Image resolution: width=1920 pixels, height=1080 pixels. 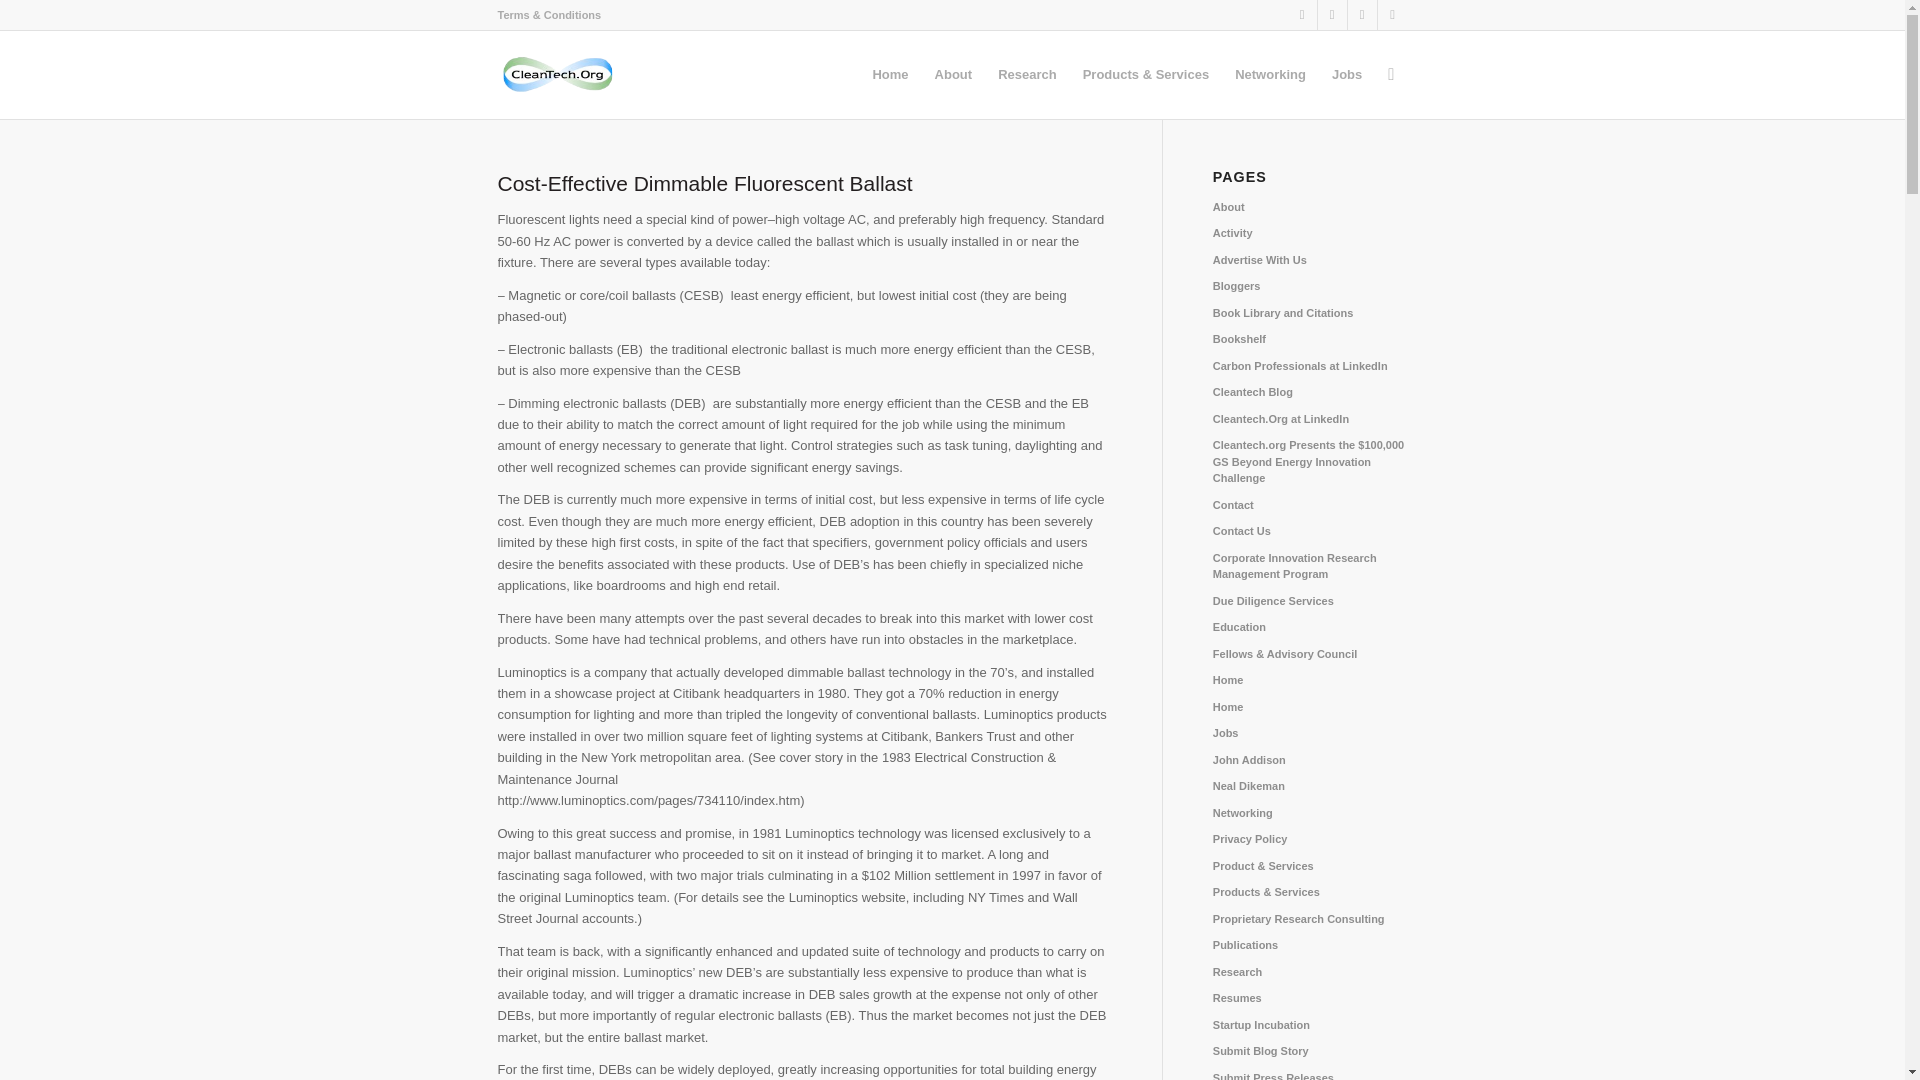 I want to click on Twitter, so click(x=1332, y=15).